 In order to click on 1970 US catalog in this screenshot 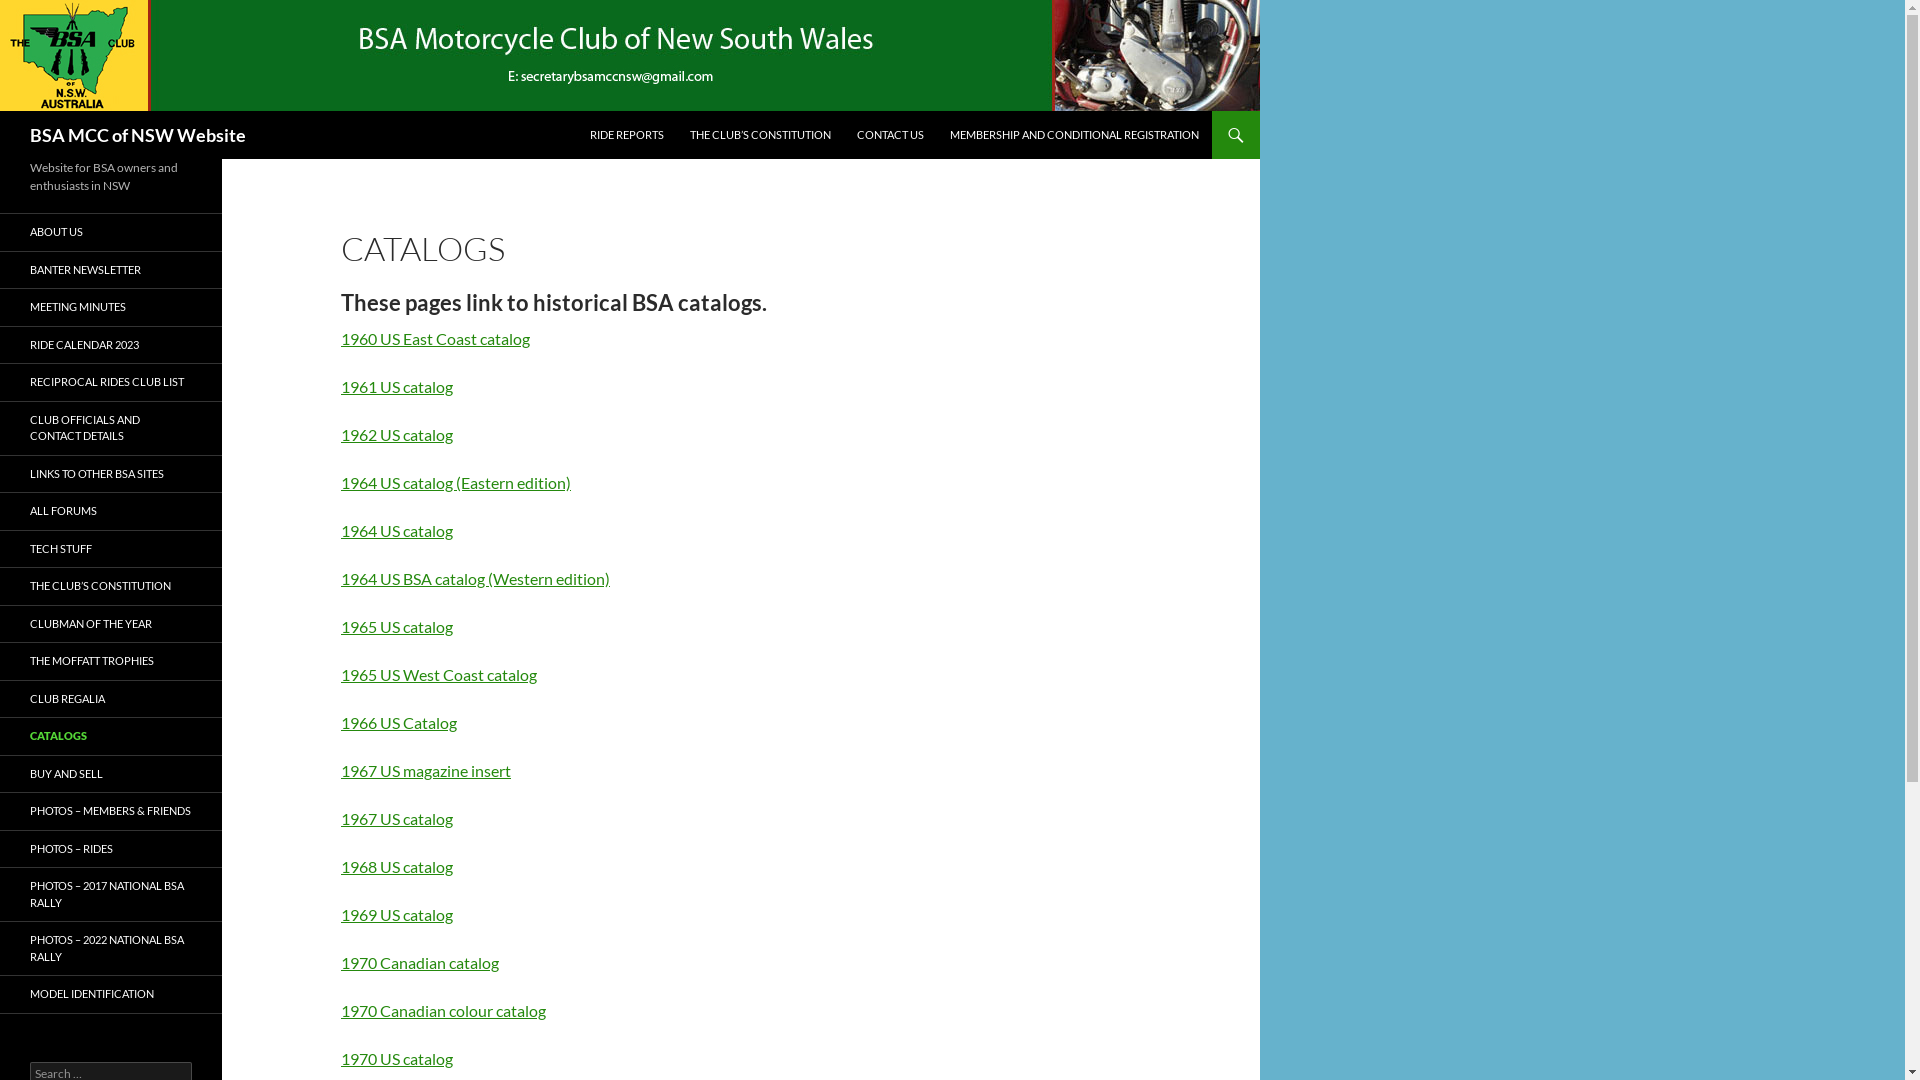, I will do `click(397, 1058)`.